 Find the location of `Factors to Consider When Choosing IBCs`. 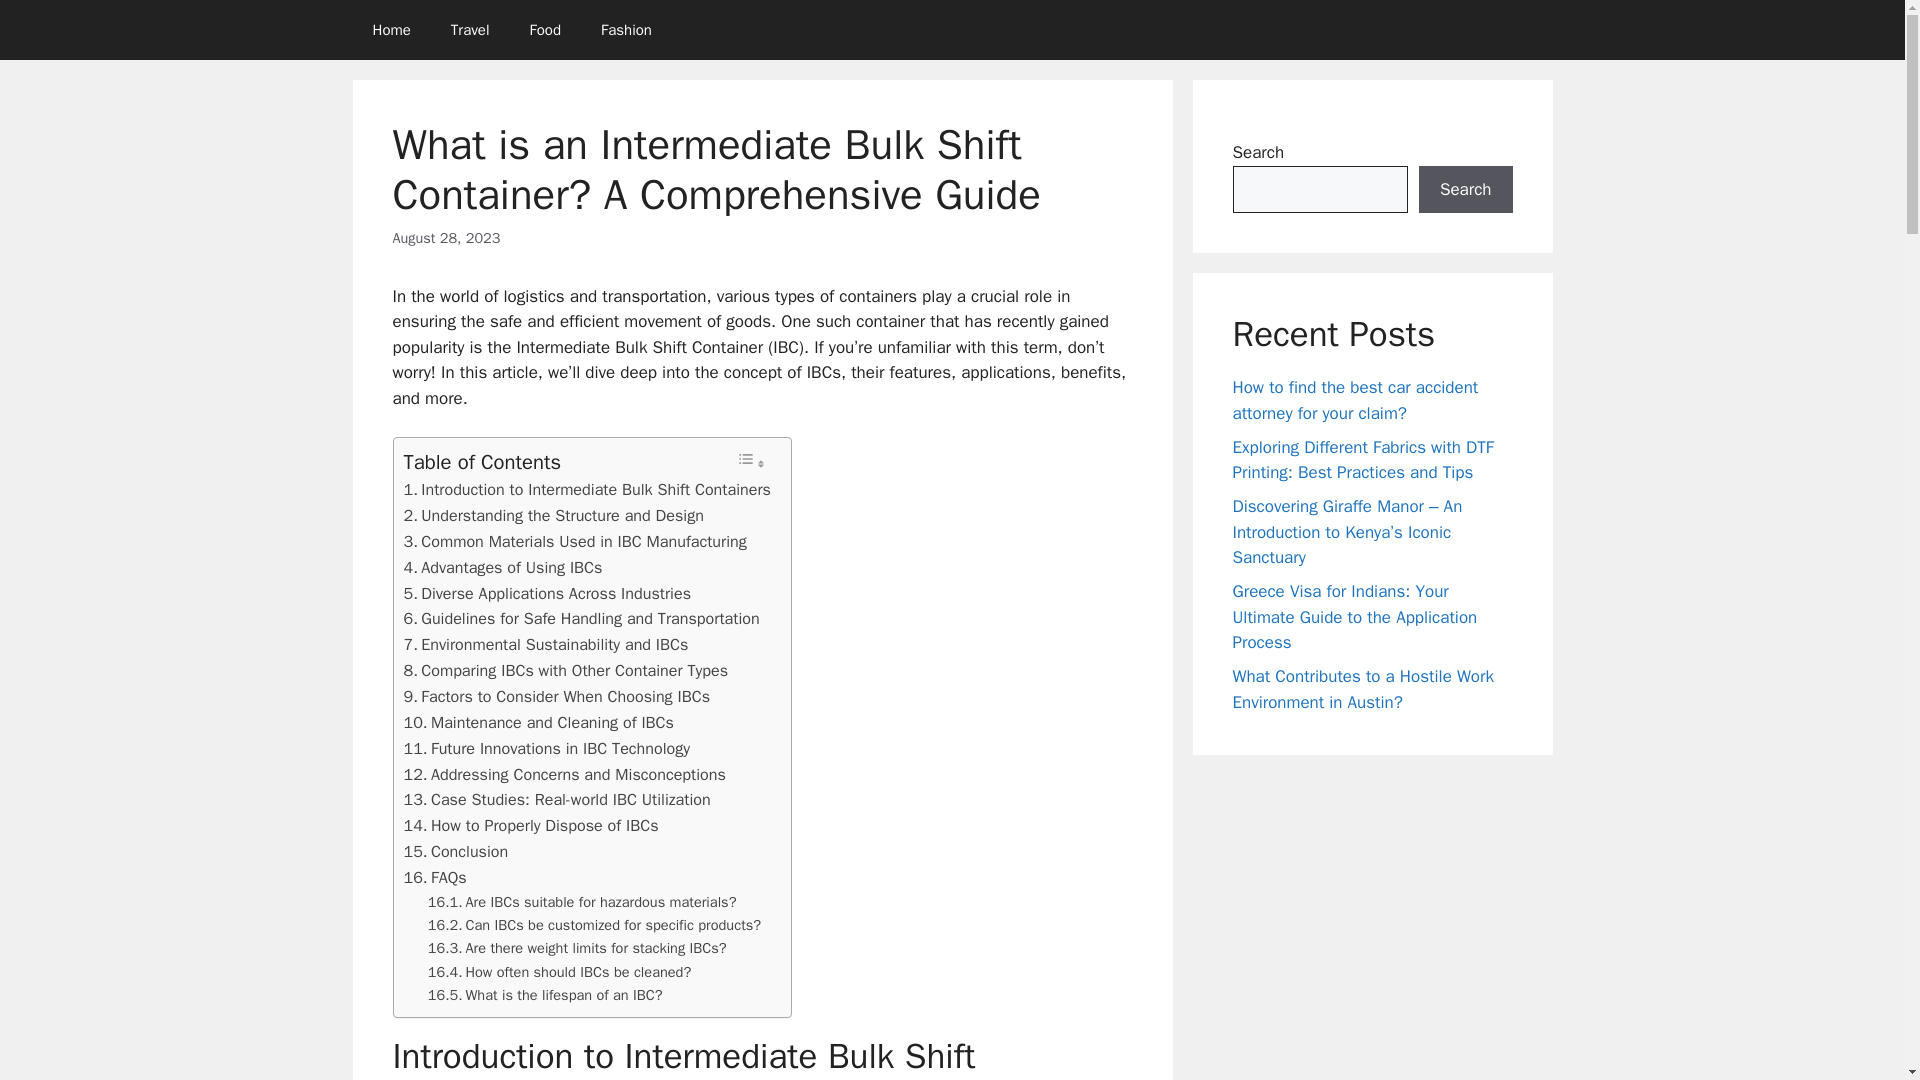

Factors to Consider When Choosing IBCs is located at coordinates (556, 696).